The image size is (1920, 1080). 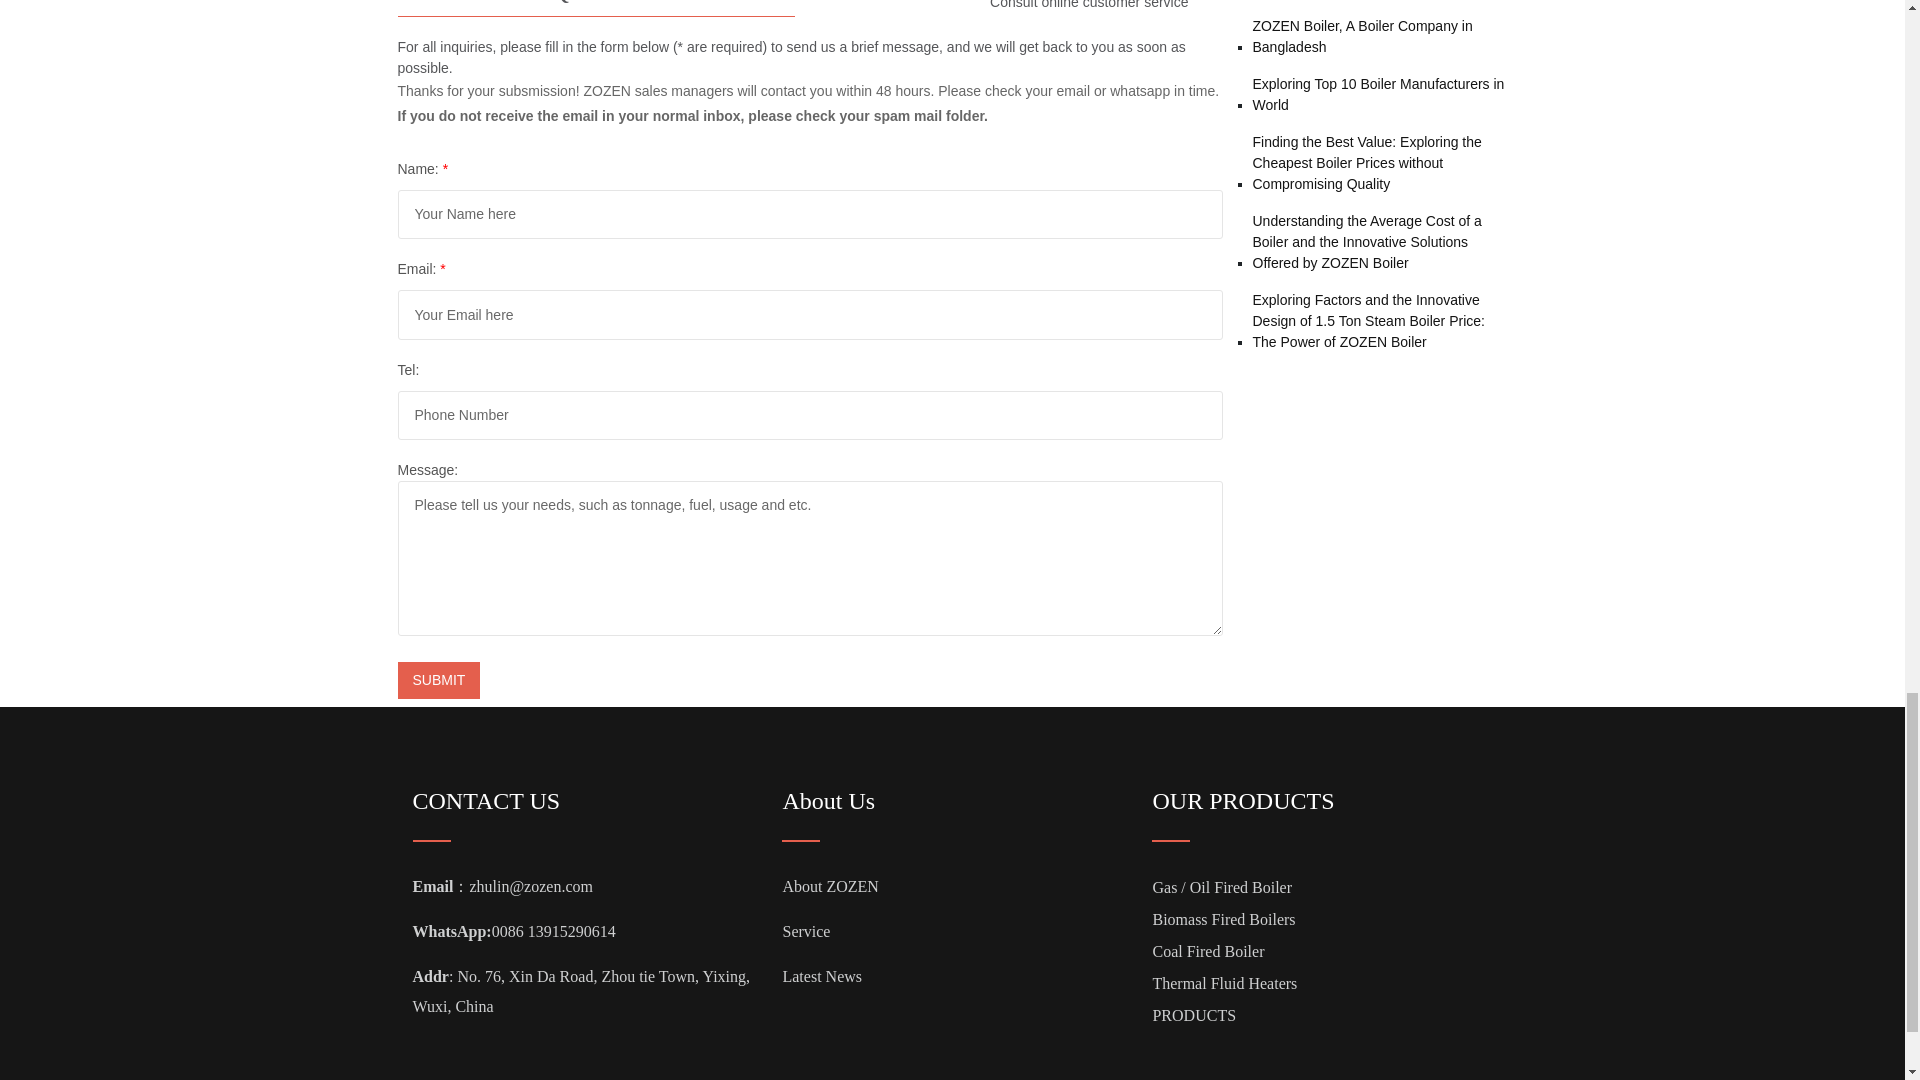 What do you see at coordinates (1379, 94) in the screenshot?
I see `Exploring Top 10 Boiler Manufacturers in World` at bounding box center [1379, 94].